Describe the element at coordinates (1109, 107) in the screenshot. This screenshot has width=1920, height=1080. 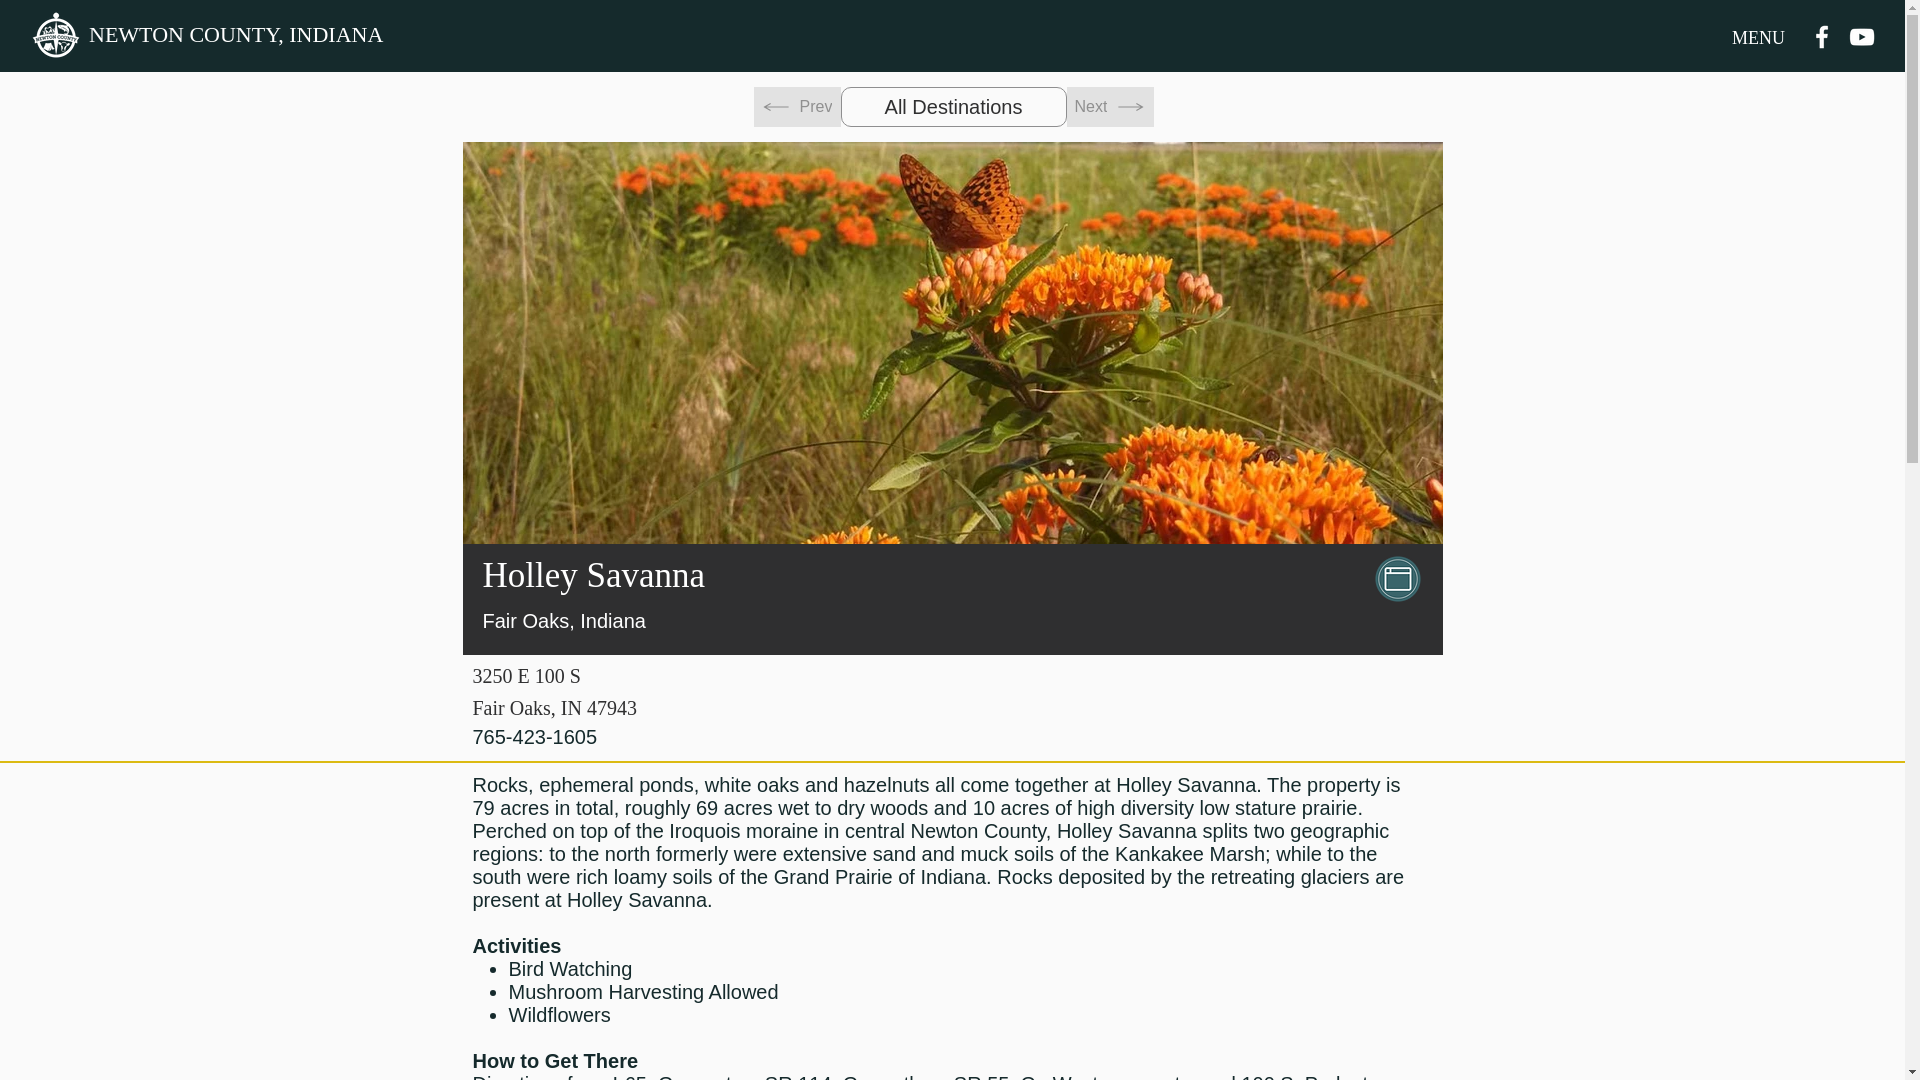
I see `Next` at that location.